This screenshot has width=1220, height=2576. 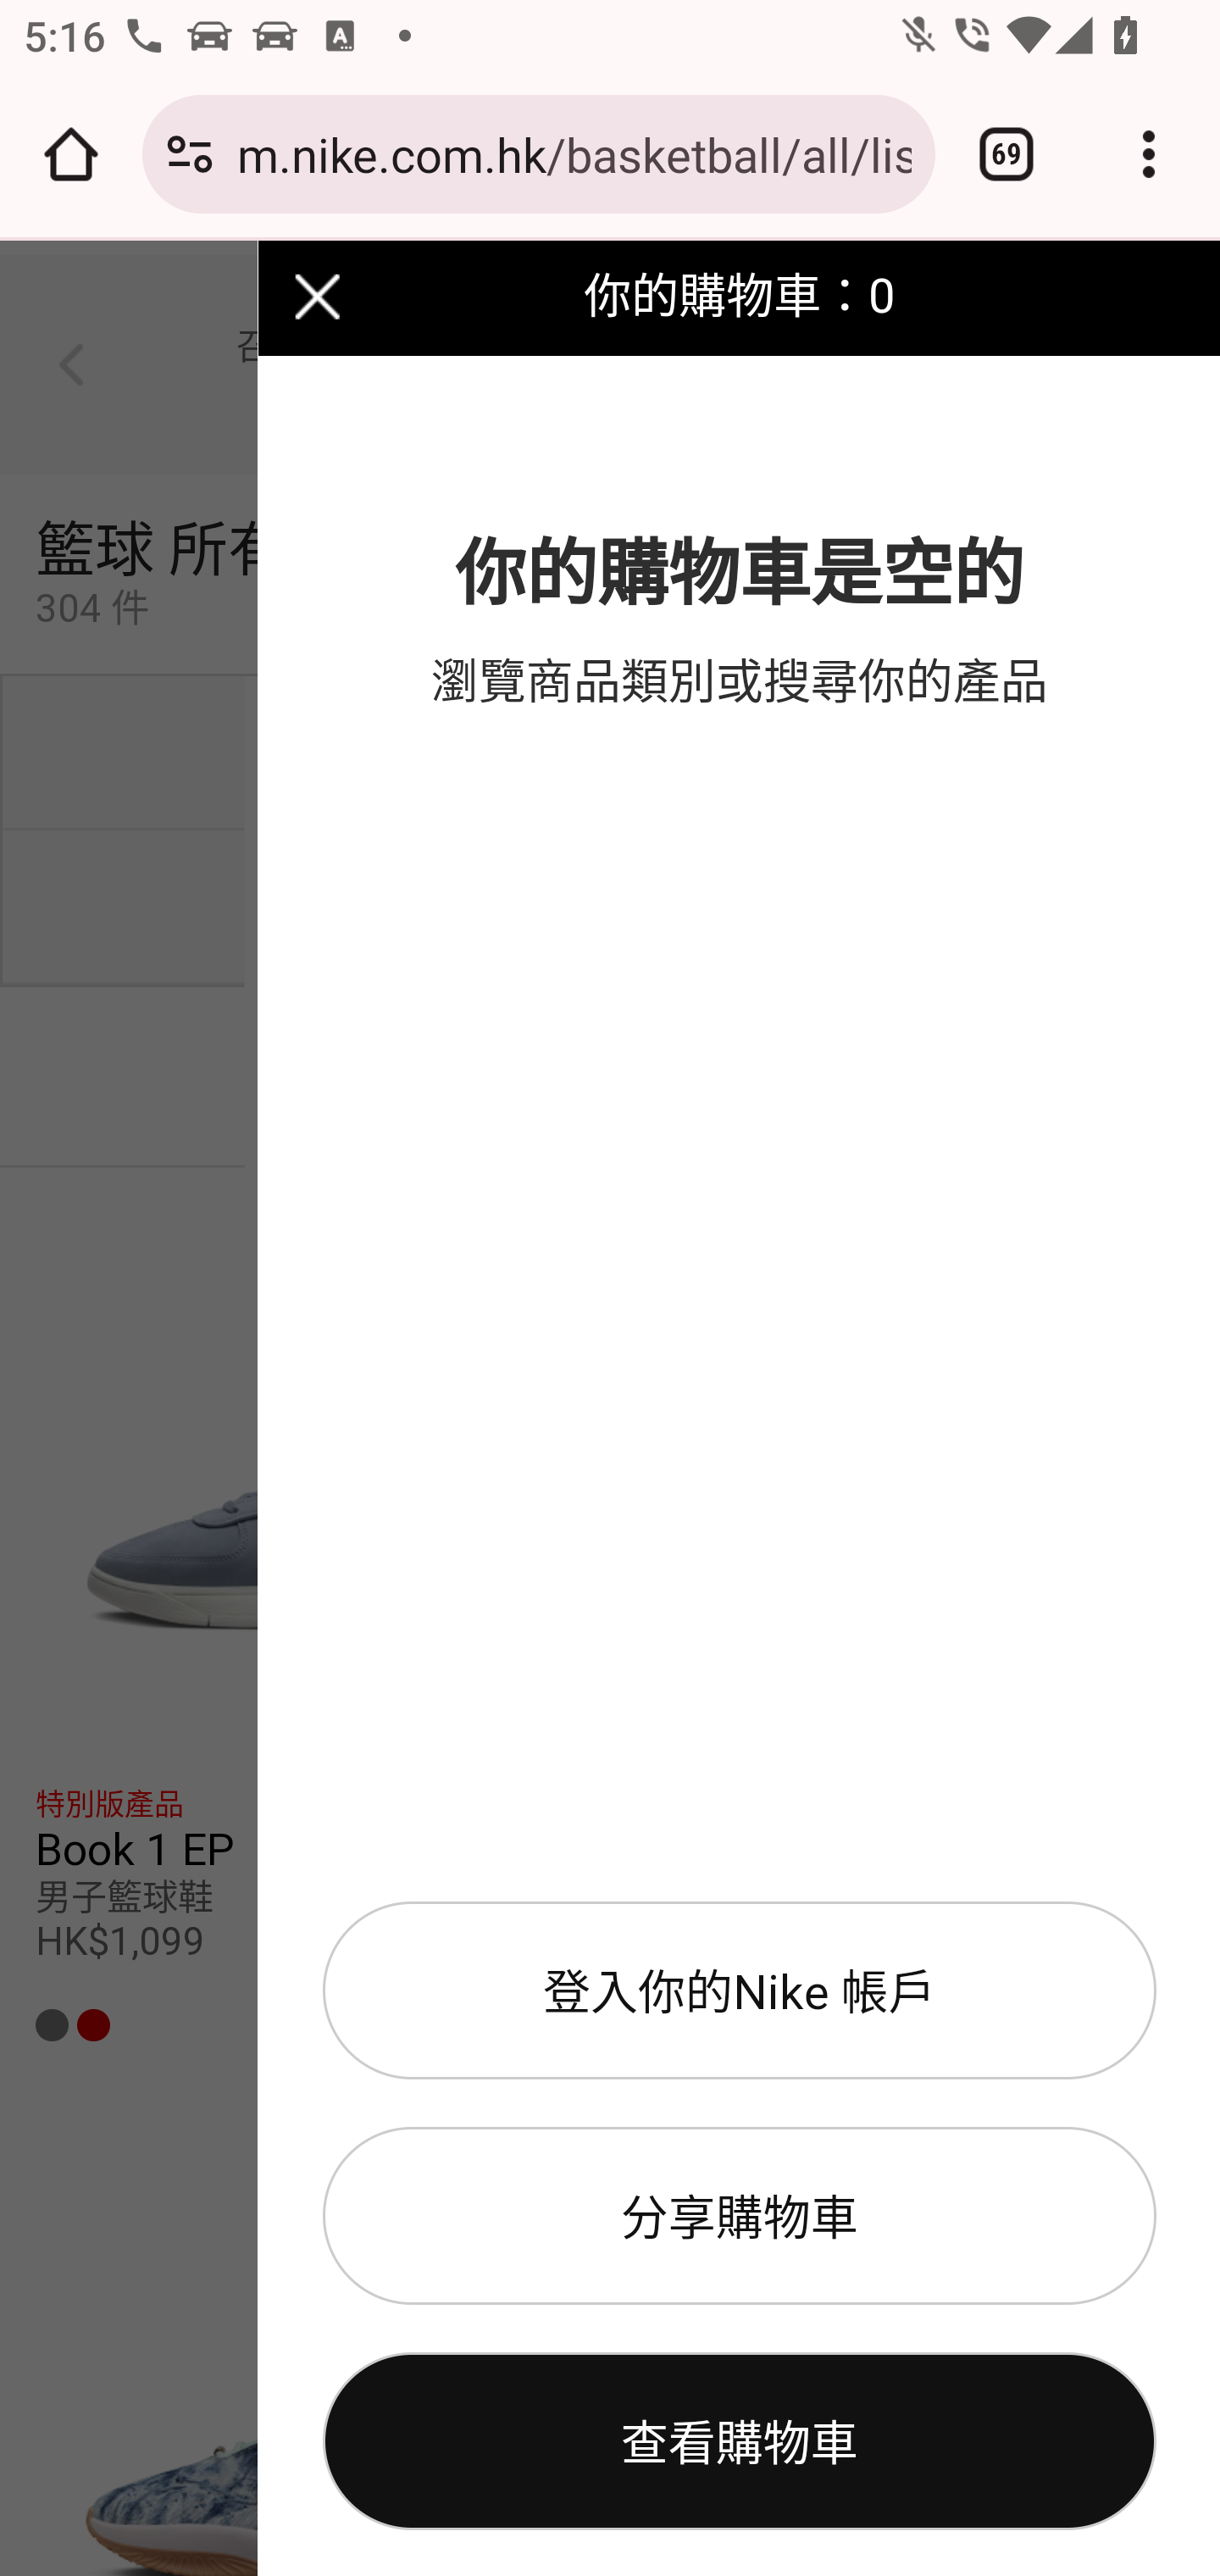 I want to click on Connection is secure, so click(x=190, y=154).